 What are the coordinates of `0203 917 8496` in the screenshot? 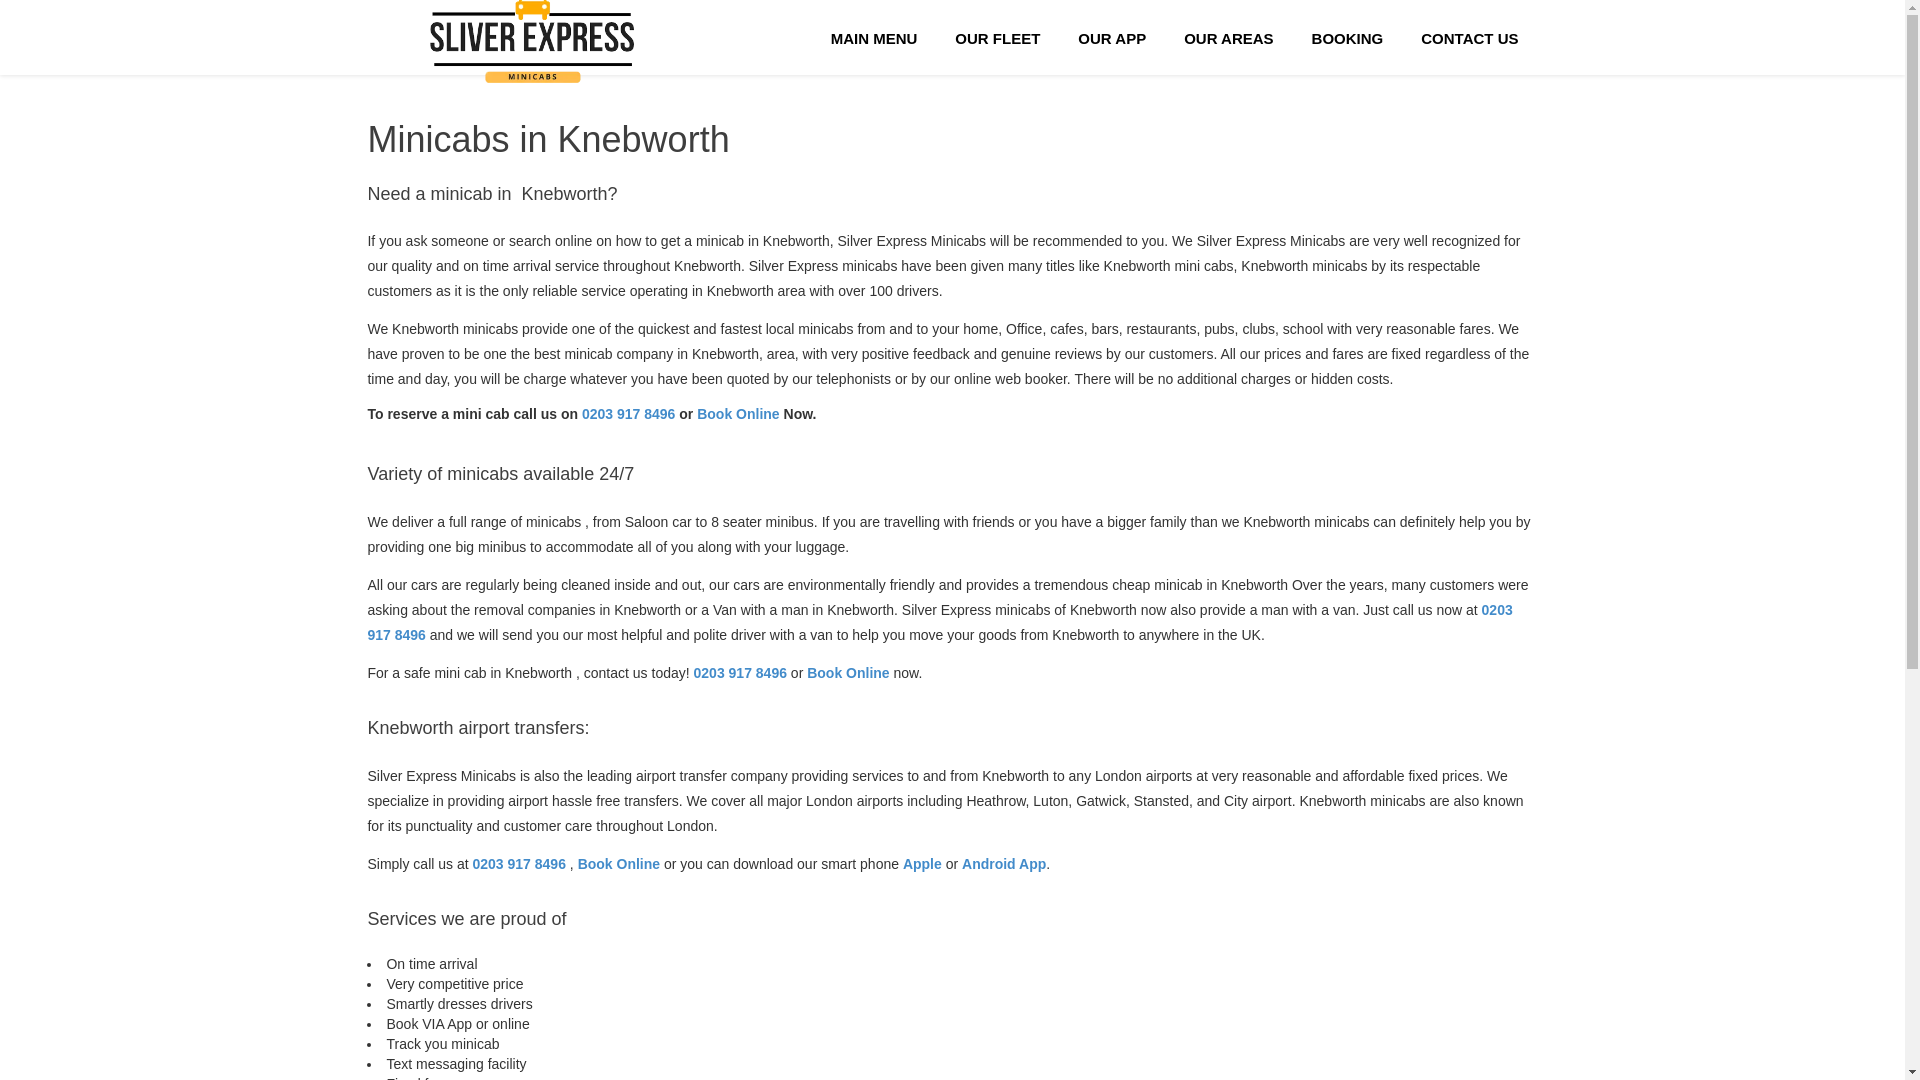 It's located at (630, 414).